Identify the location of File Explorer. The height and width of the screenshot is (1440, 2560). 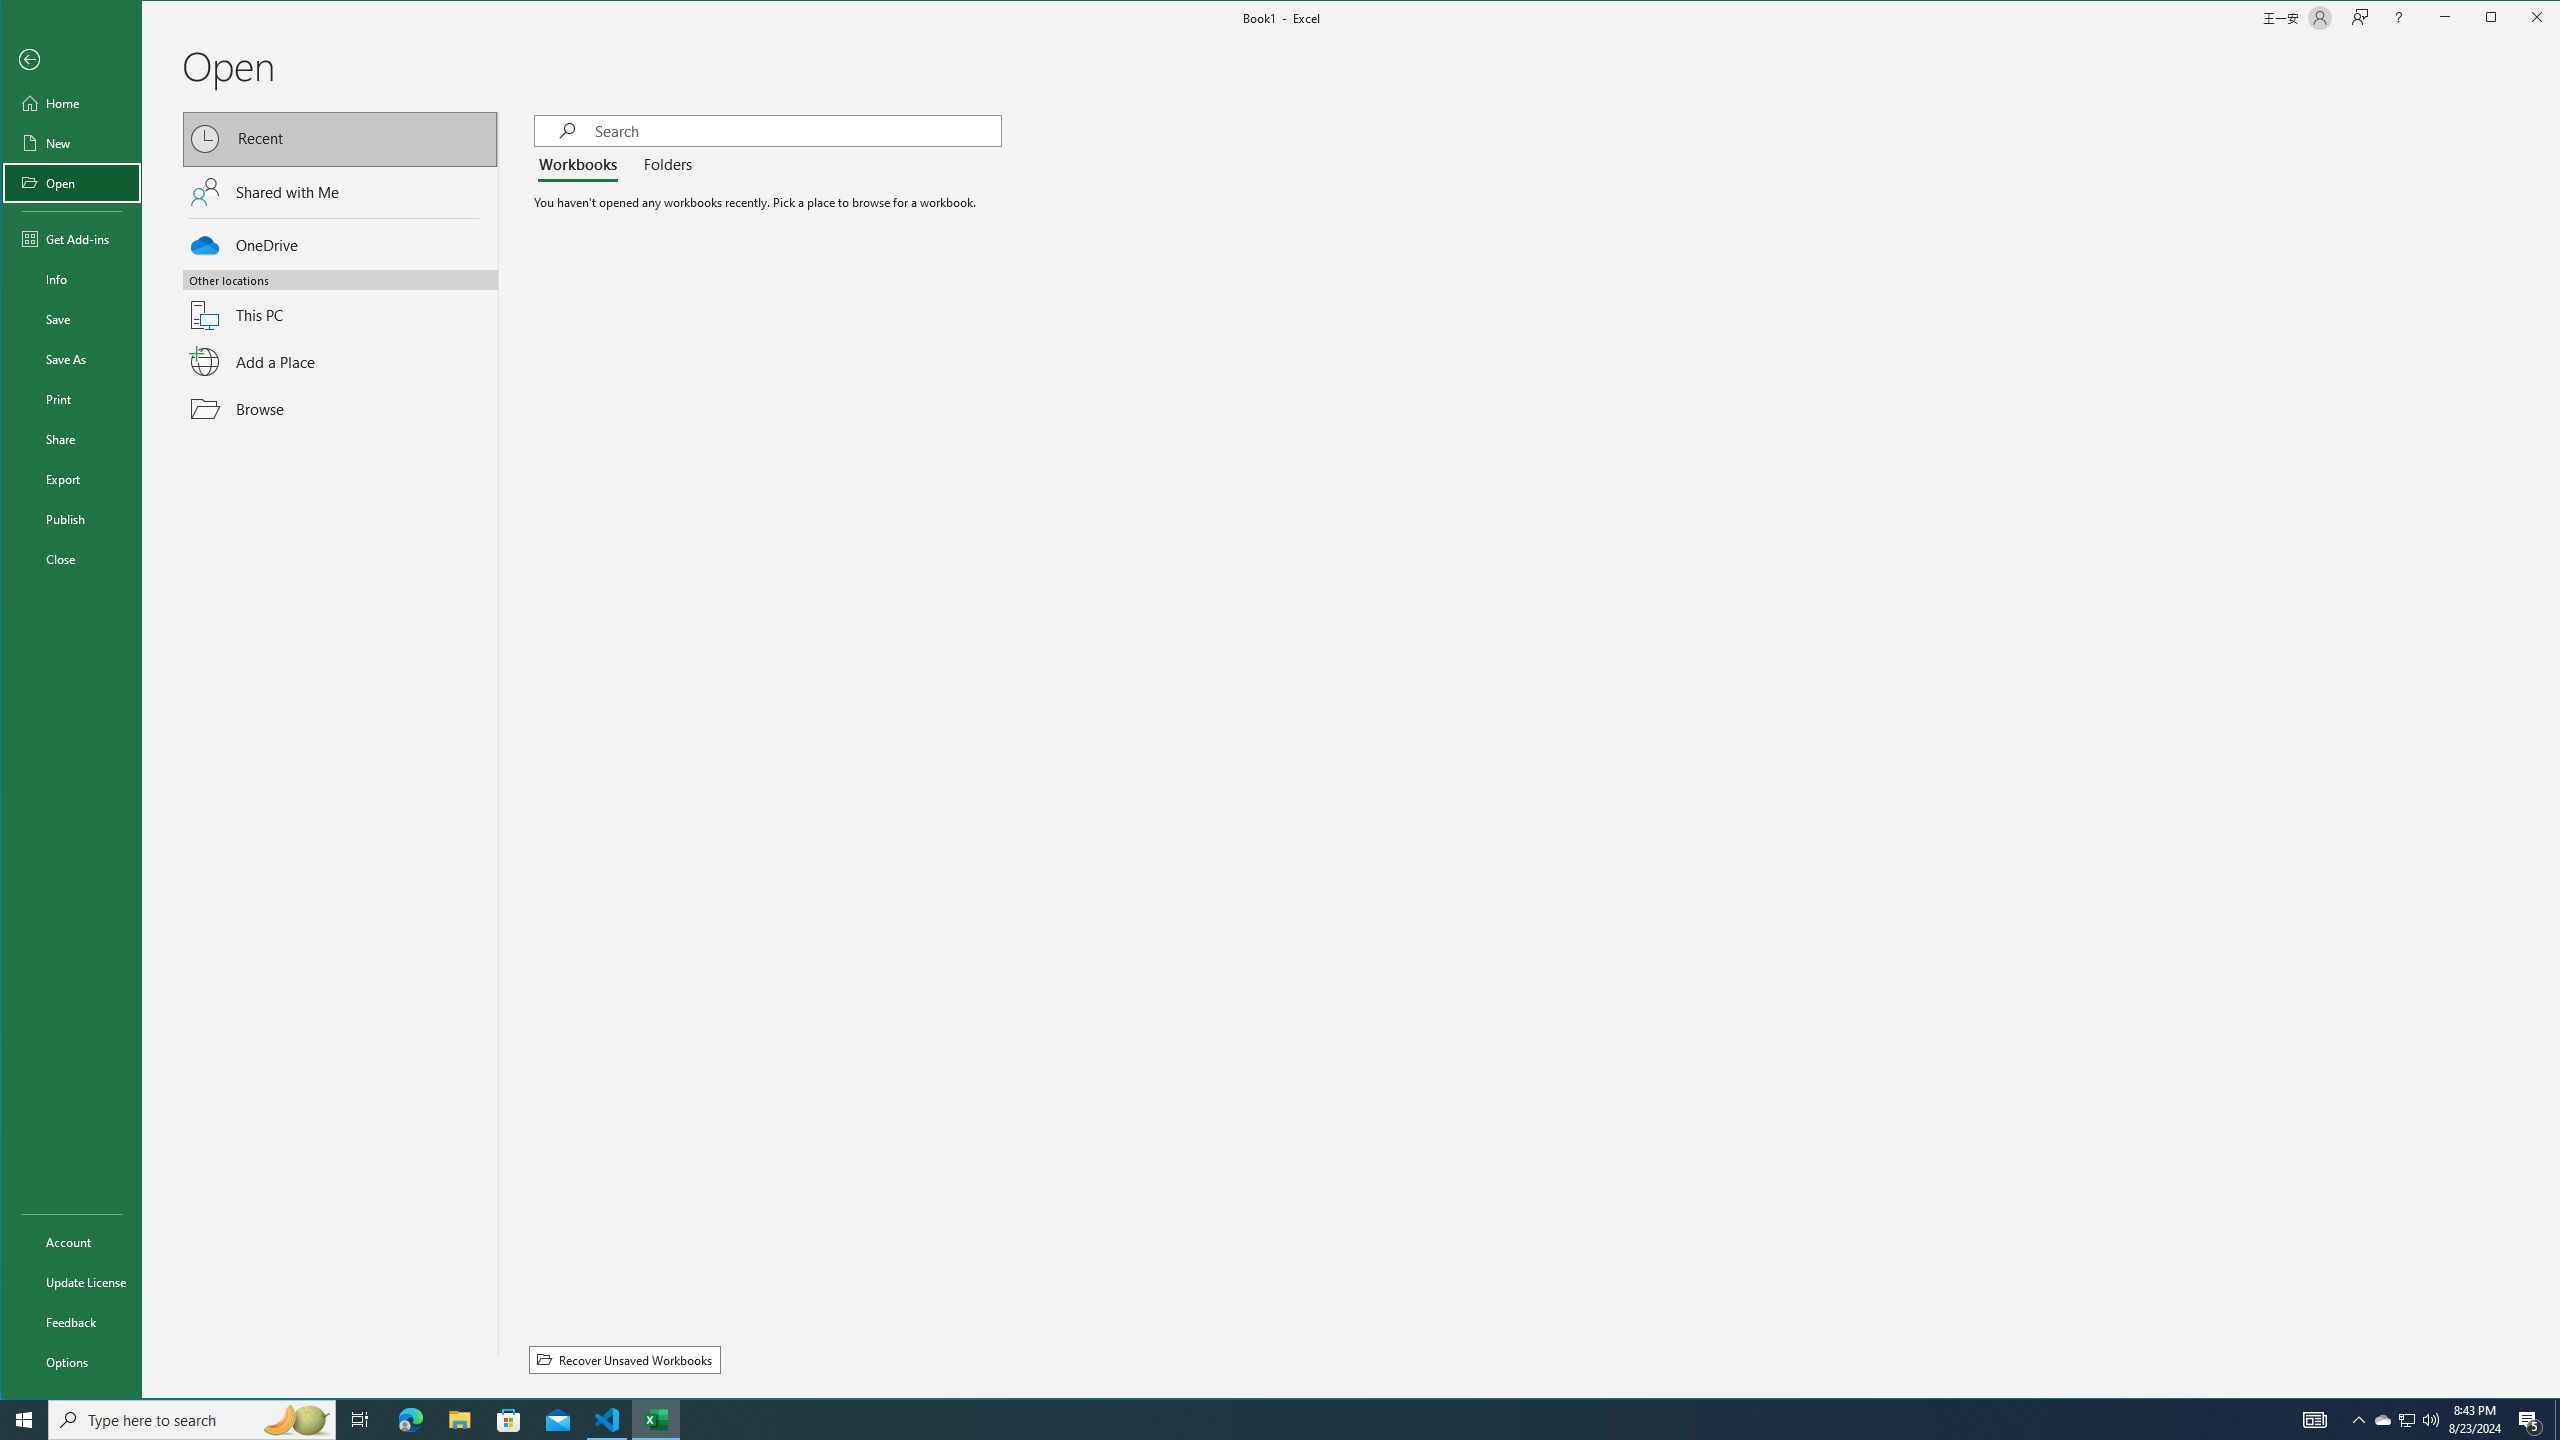
(71, 358).